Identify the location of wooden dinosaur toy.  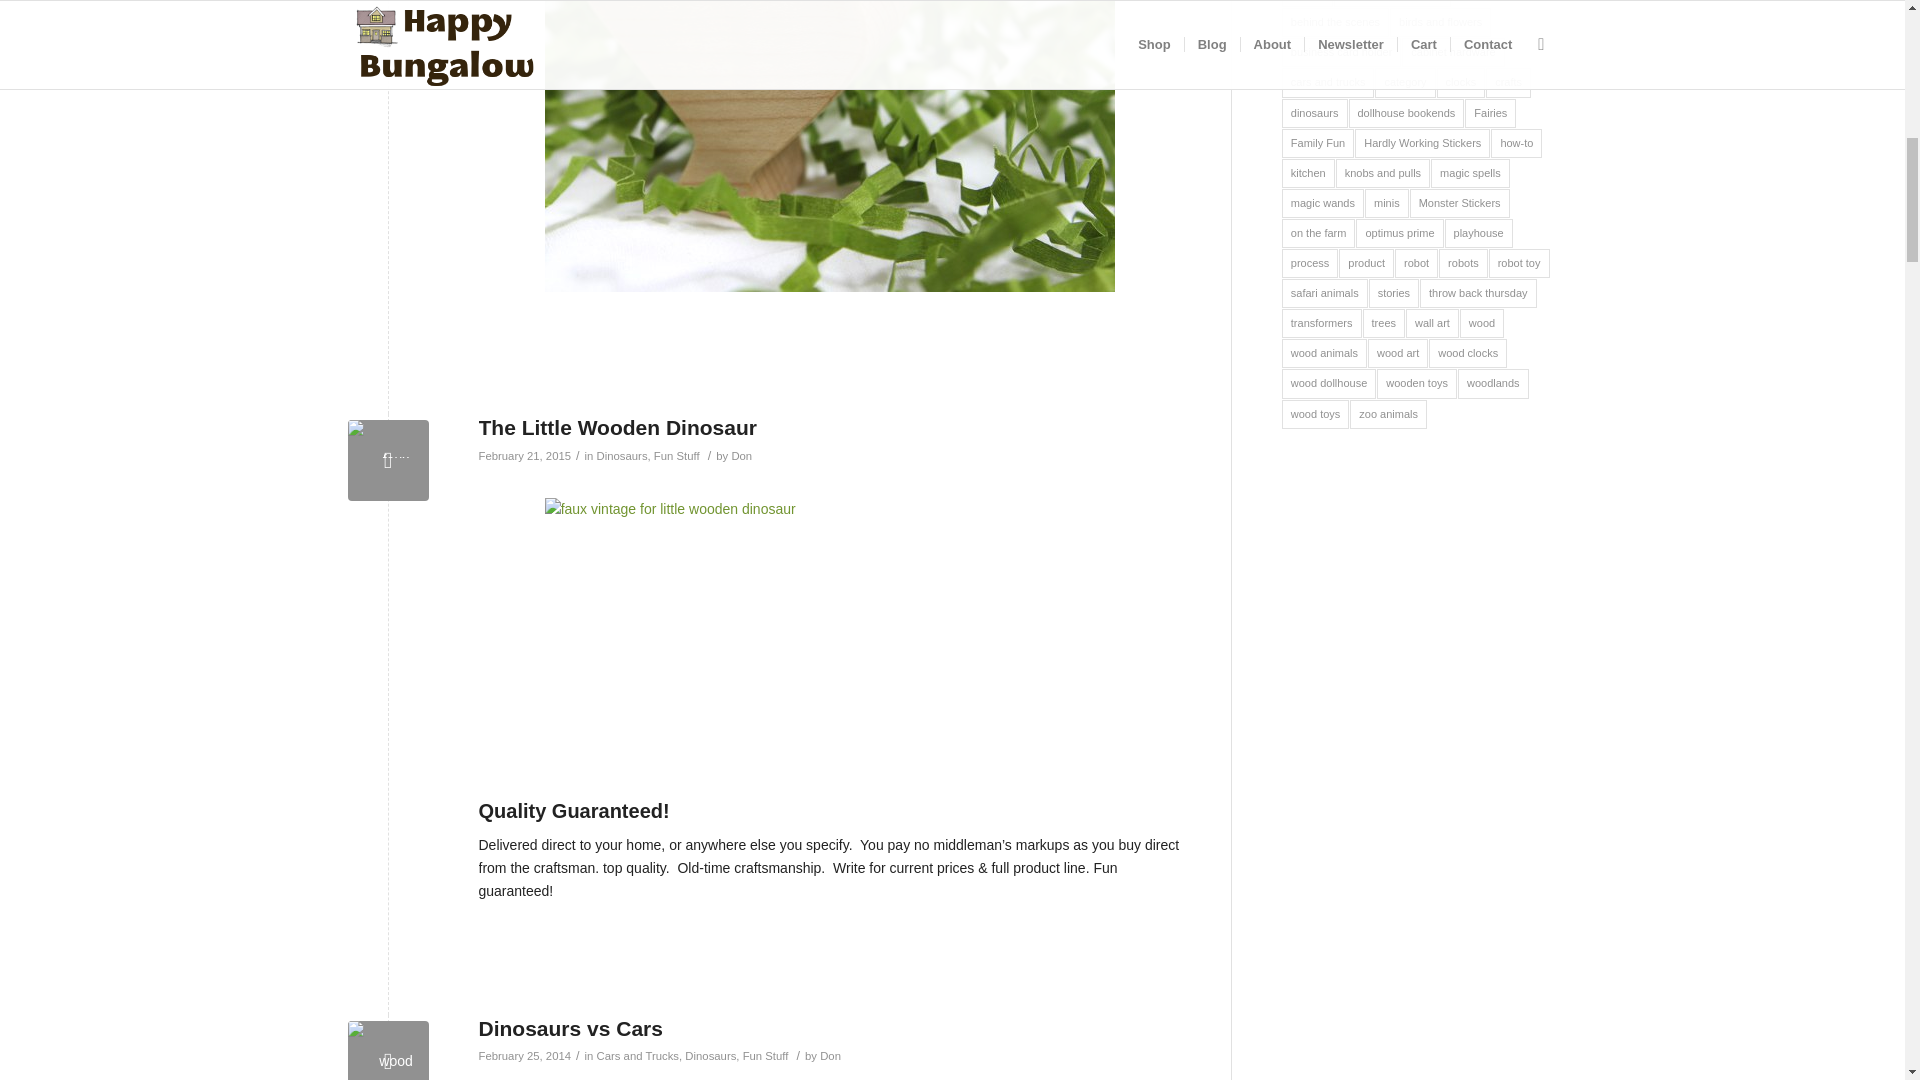
(829, 629).